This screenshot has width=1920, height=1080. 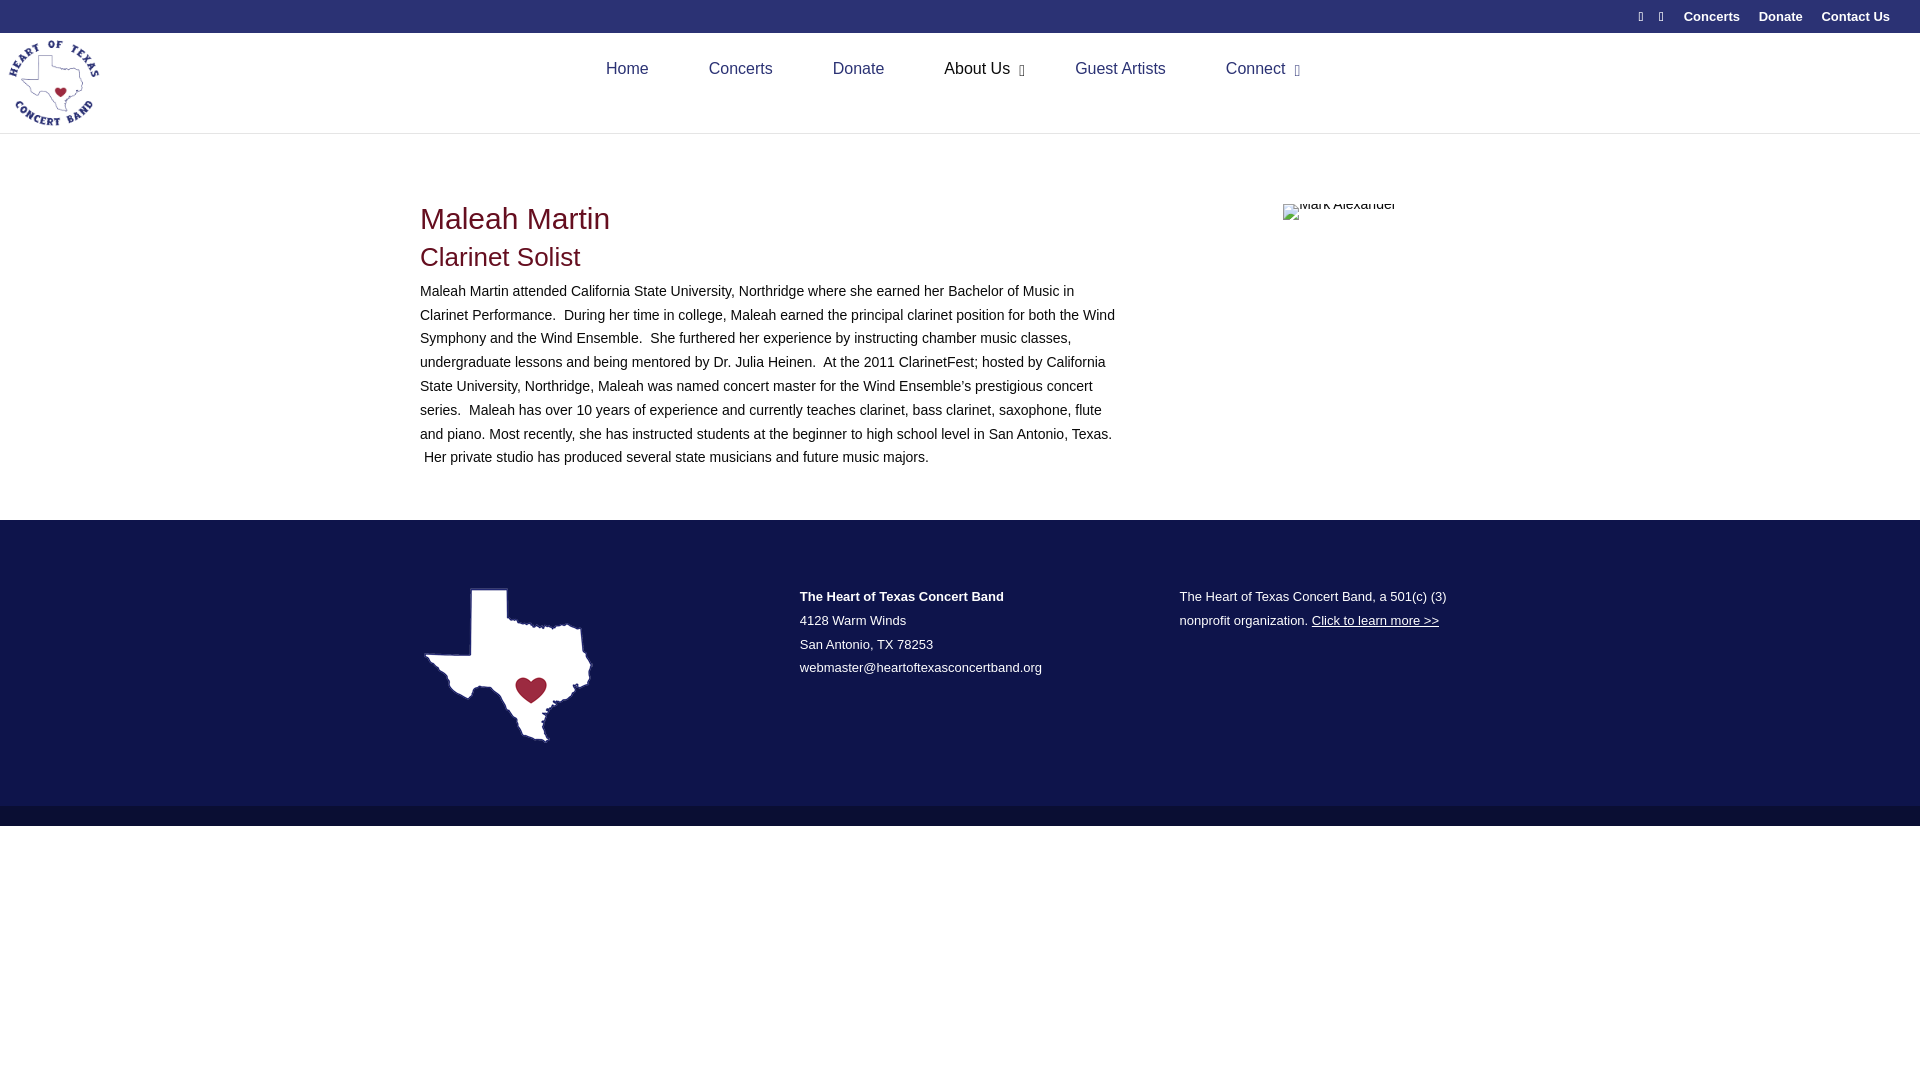 What do you see at coordinates (858, 68) in the screenshot?
I see `Guest Artists` at bounding box center [858, 68].